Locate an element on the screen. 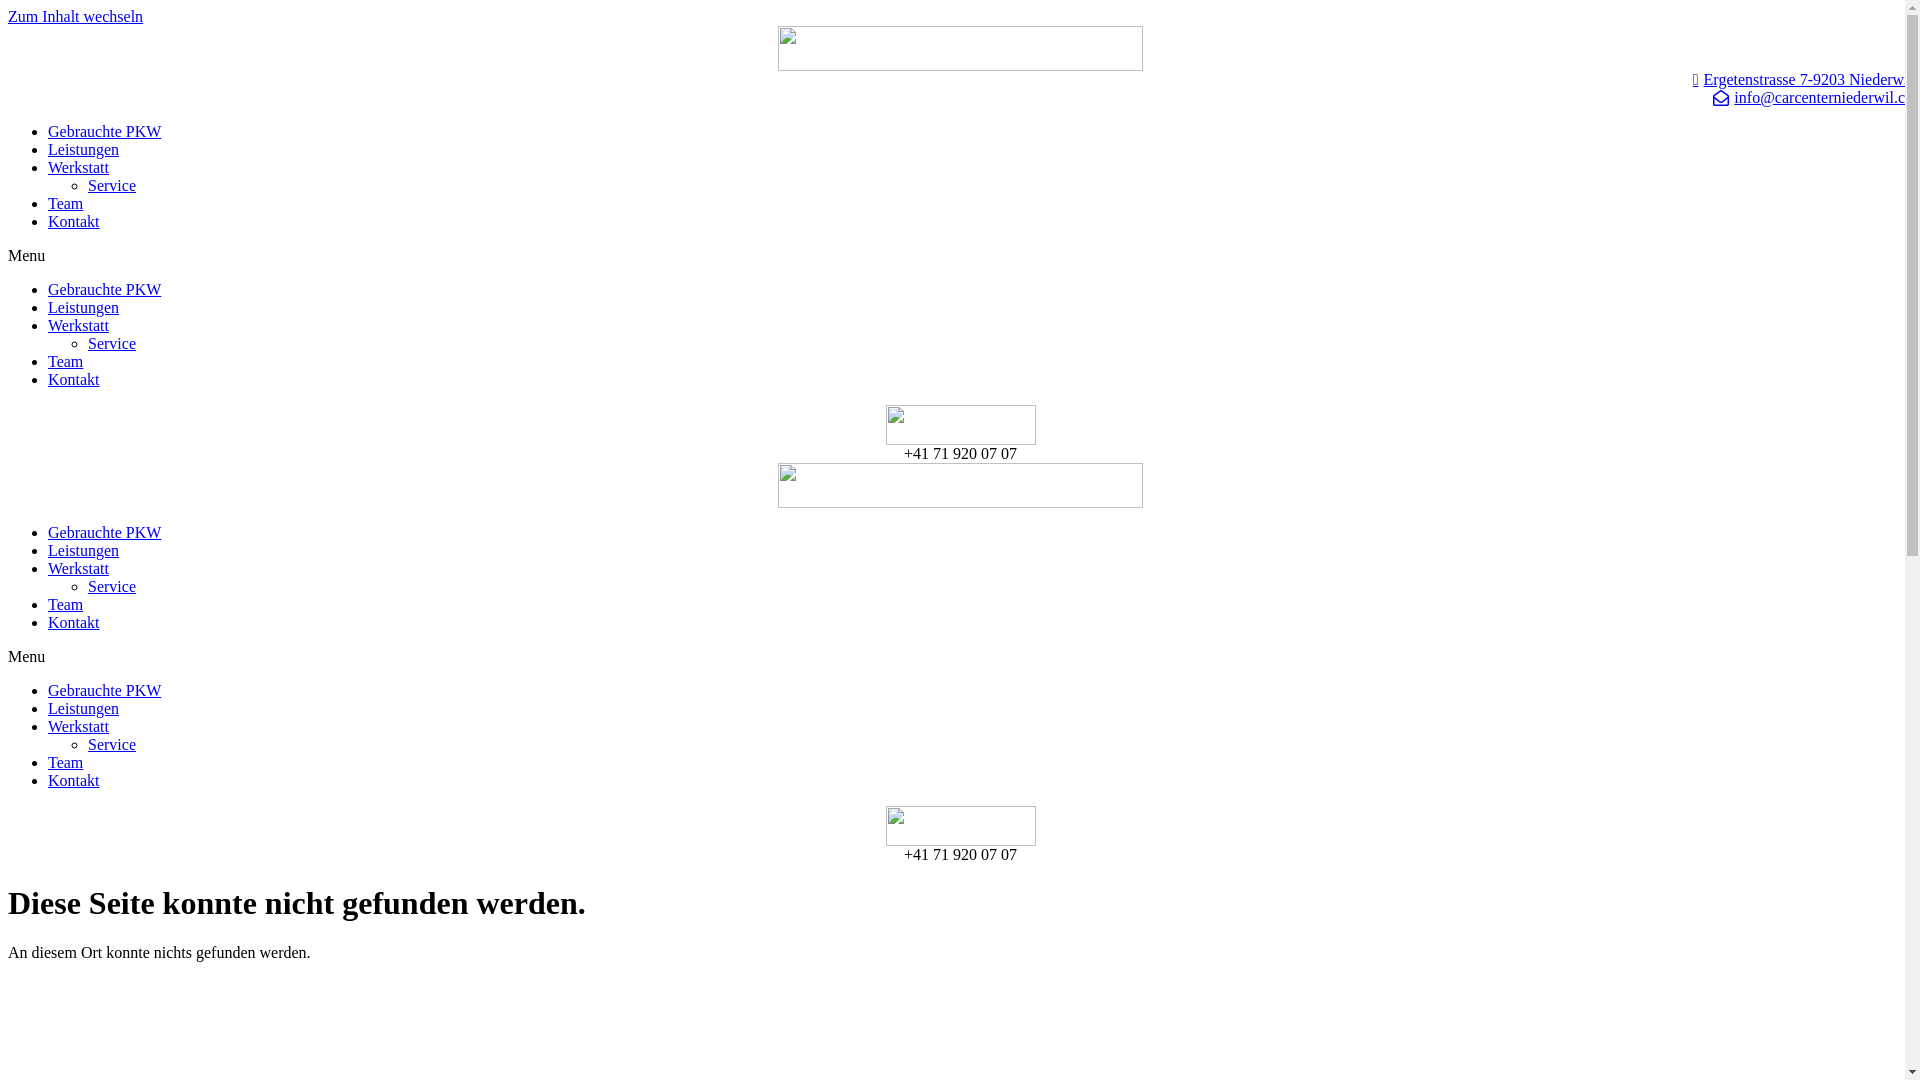  Kontakt is located at coordinates (74, 380).